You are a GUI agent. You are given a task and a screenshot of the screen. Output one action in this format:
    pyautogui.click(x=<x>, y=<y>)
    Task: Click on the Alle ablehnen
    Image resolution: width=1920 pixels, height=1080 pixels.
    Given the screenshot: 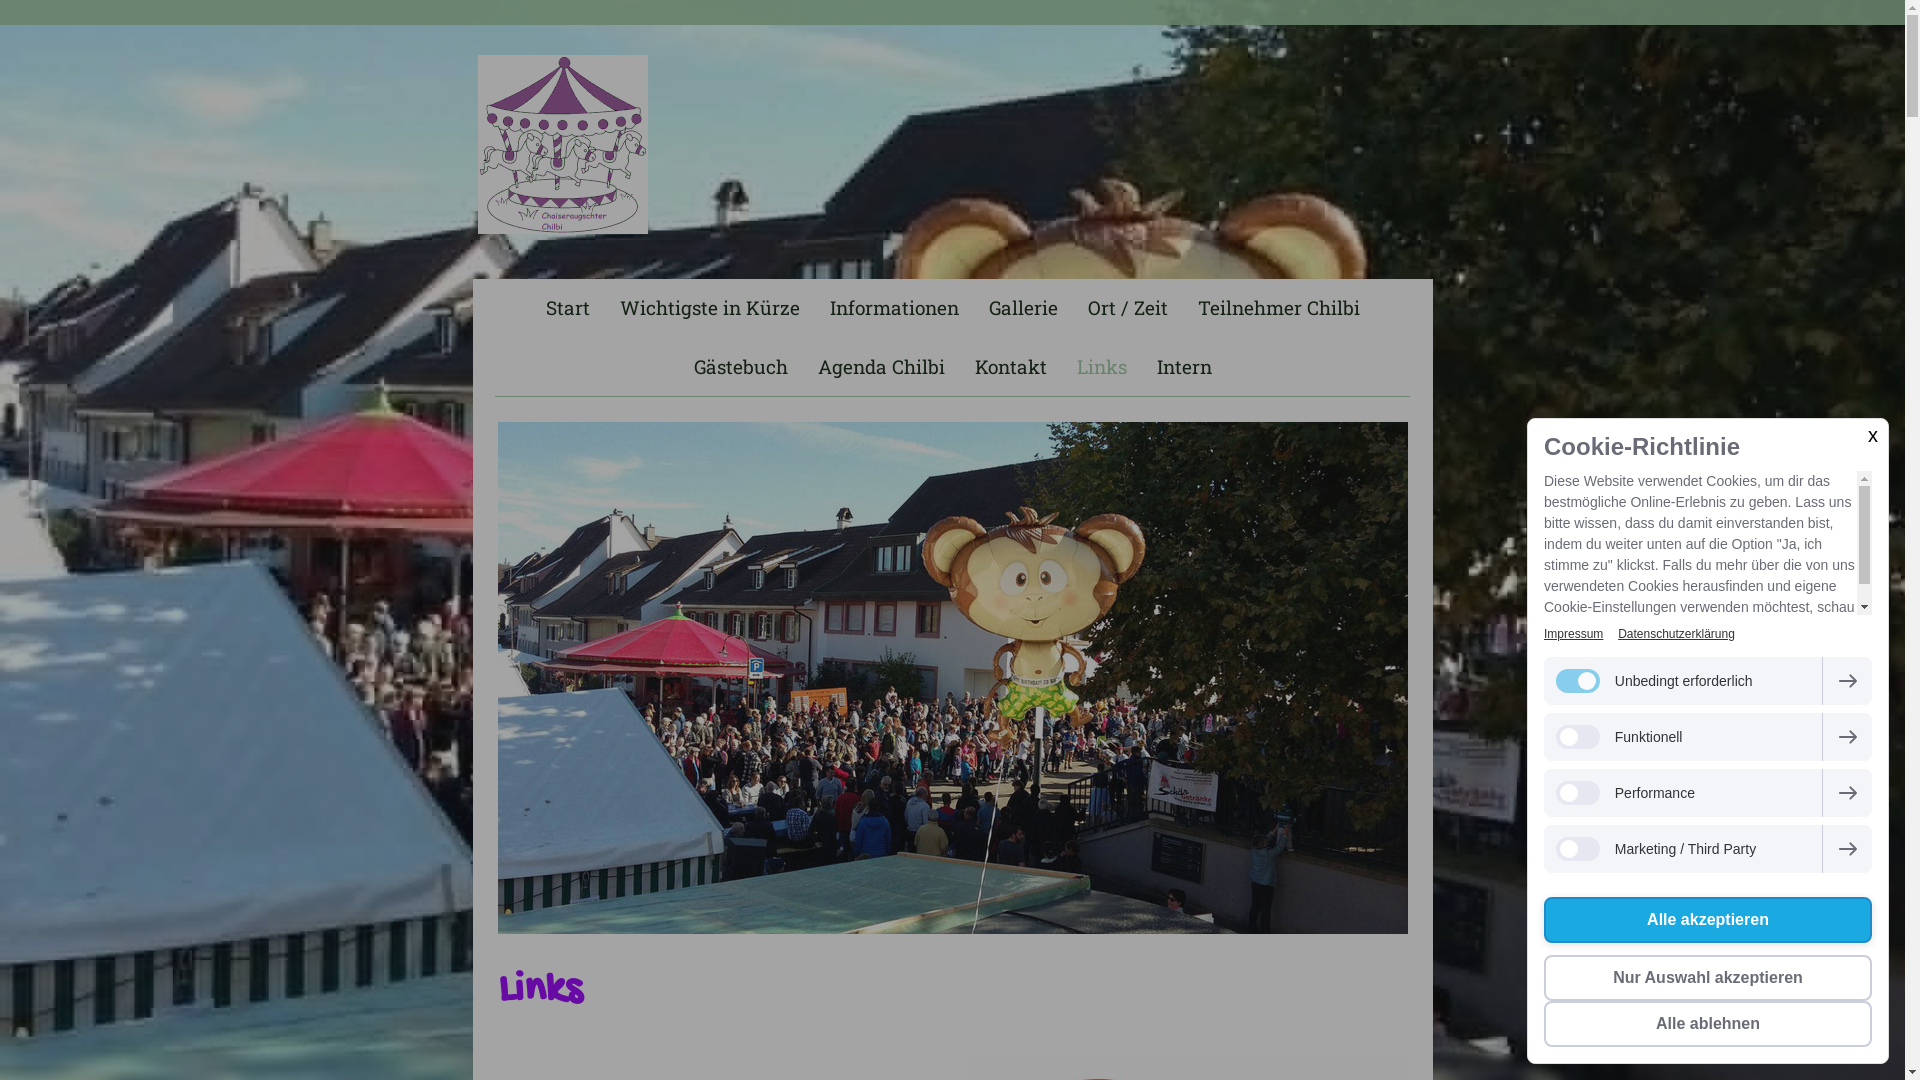 What is the action you would take?
    pyautogui.click(x=1708, y=1024)
    